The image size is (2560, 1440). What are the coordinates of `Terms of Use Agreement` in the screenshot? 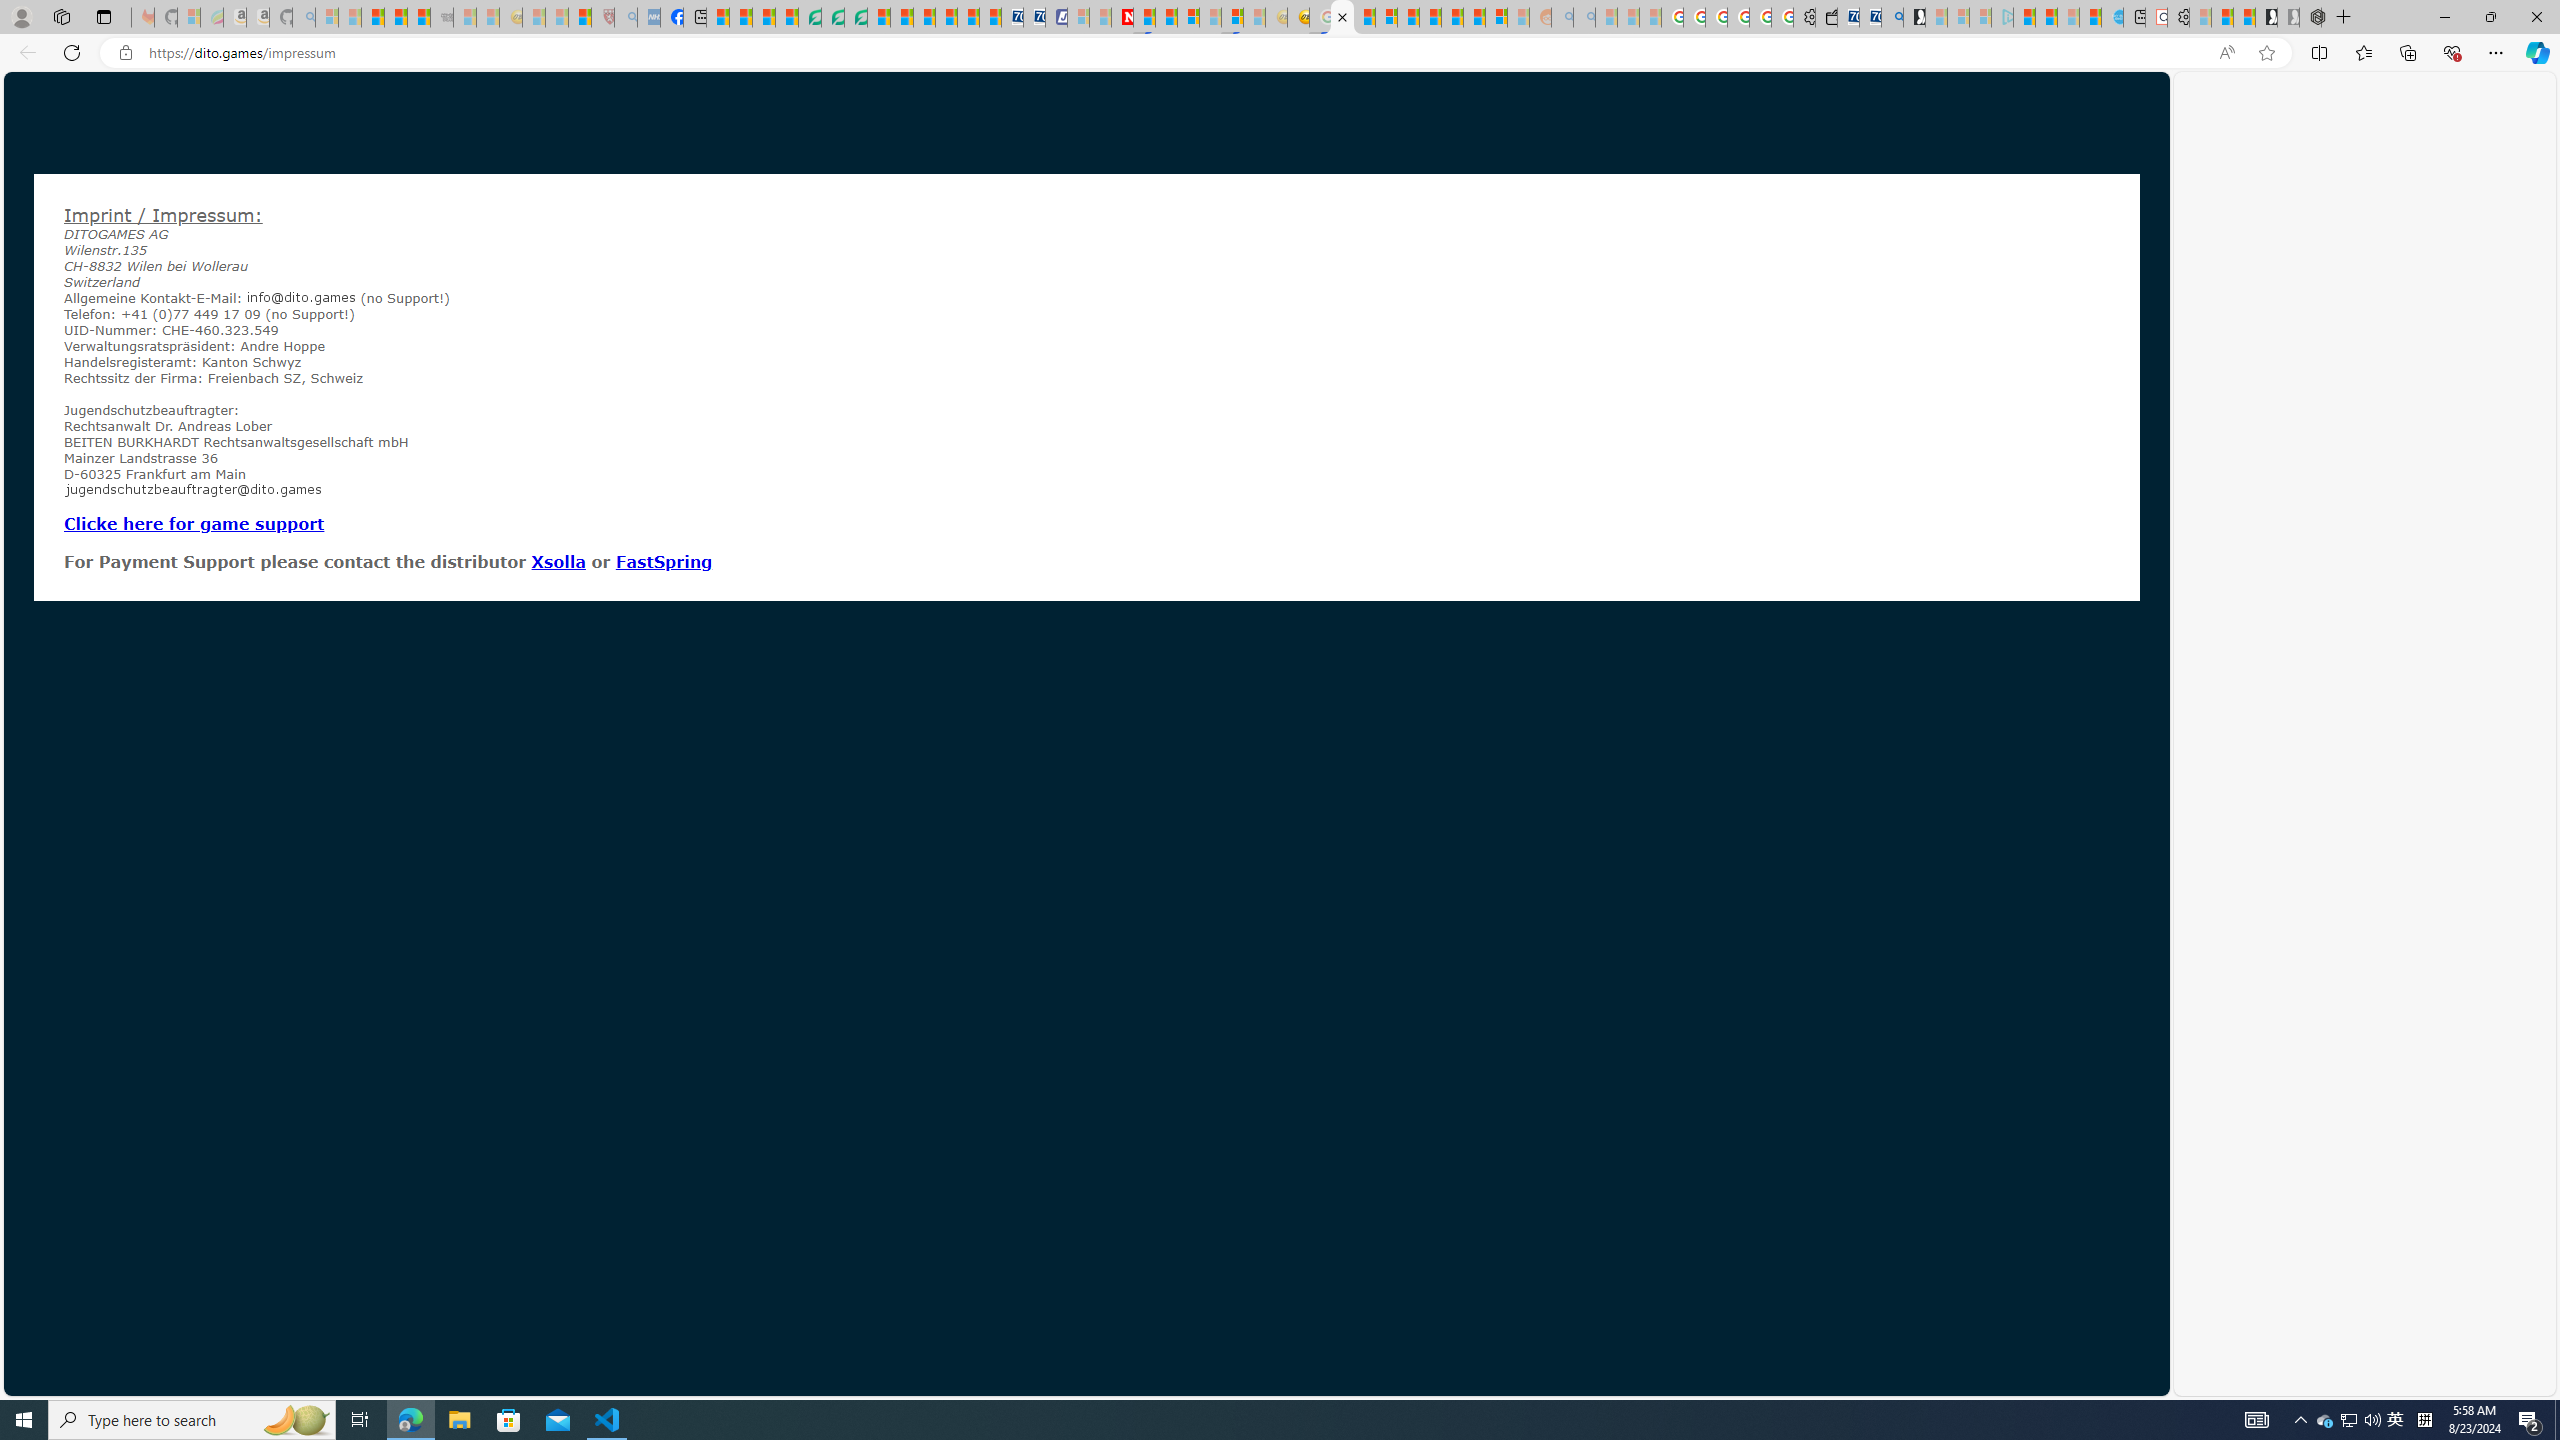 It's located at (833, 17).